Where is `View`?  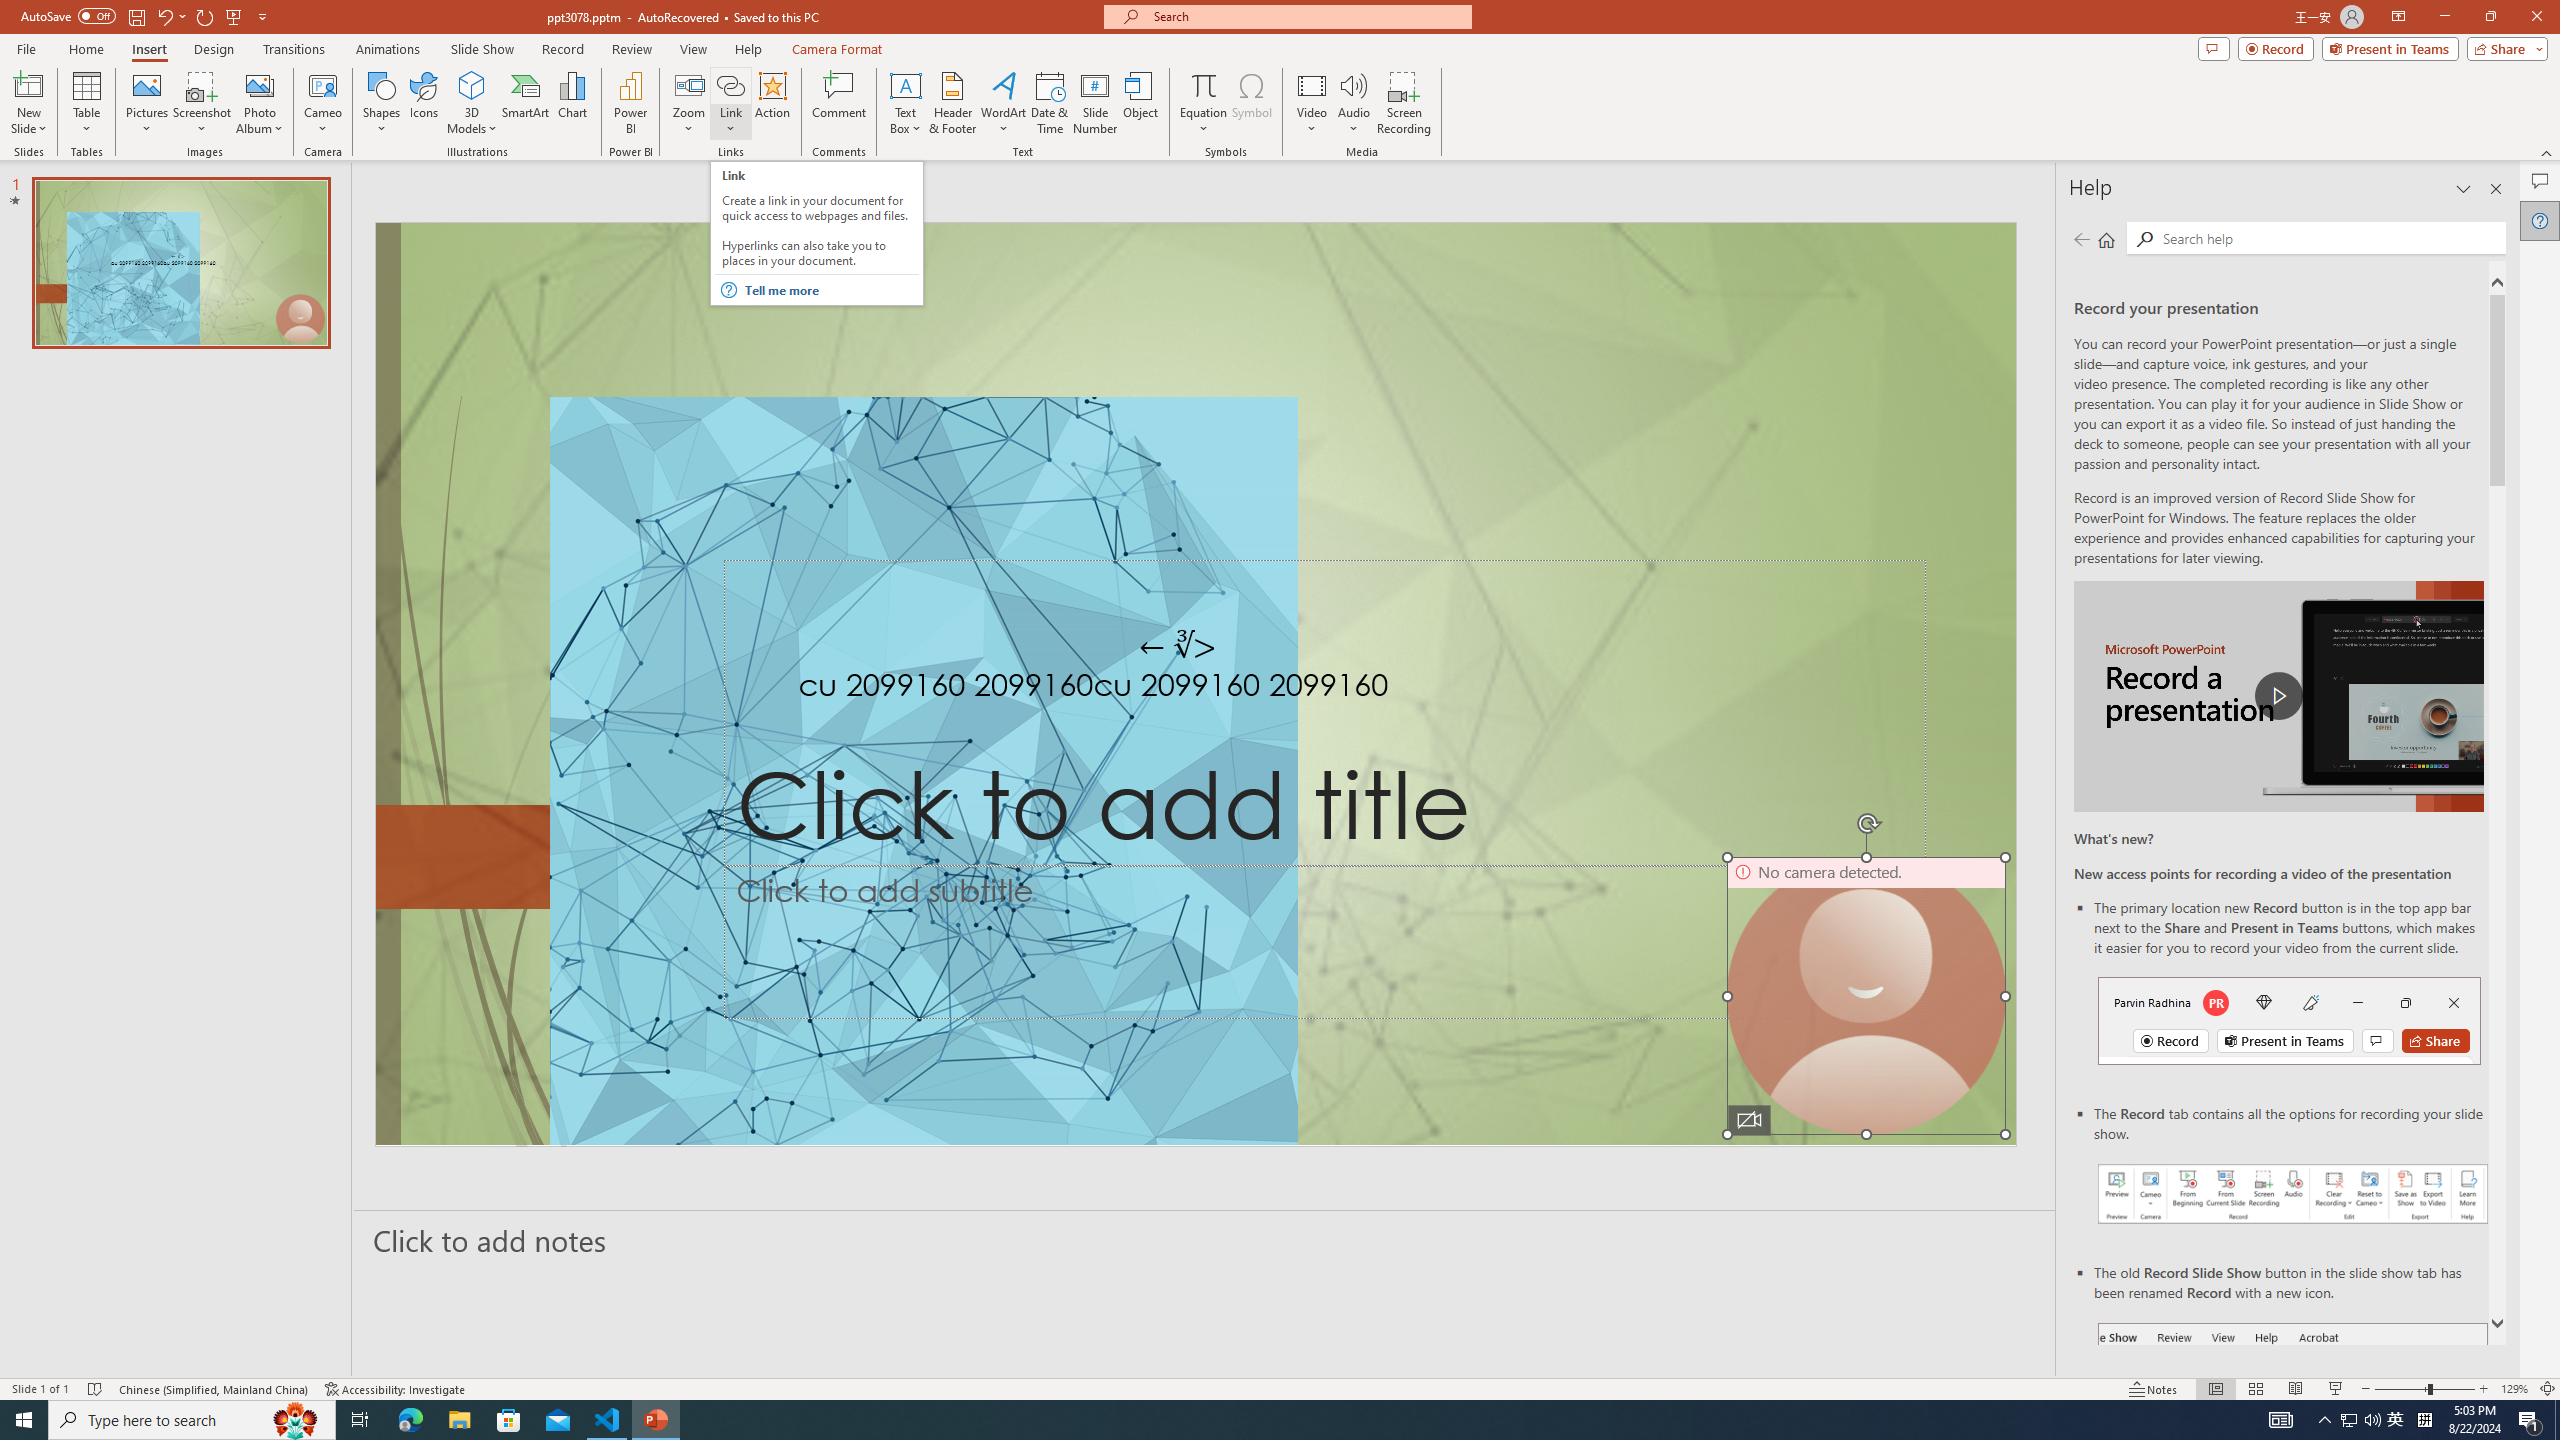 View is located at coordinates (694, 49).